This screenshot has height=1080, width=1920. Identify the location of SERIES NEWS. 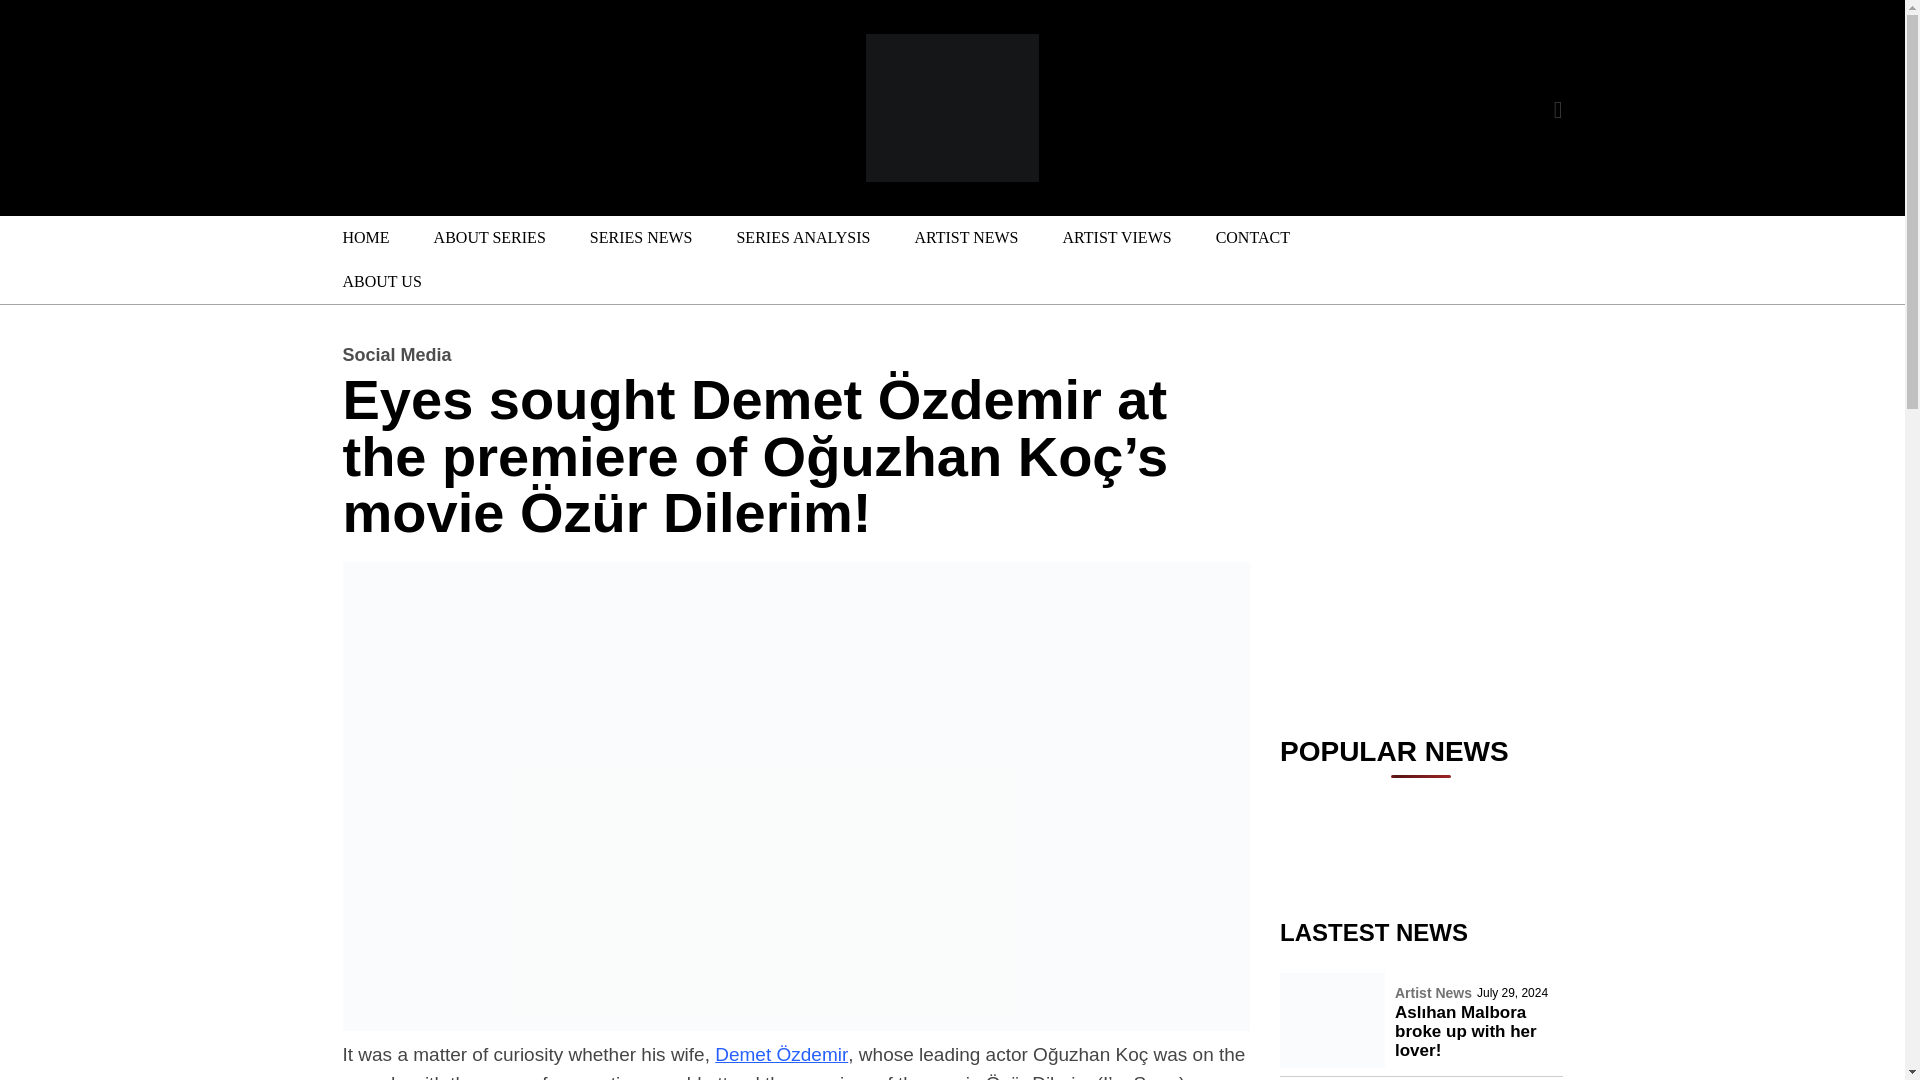
(641, 238).